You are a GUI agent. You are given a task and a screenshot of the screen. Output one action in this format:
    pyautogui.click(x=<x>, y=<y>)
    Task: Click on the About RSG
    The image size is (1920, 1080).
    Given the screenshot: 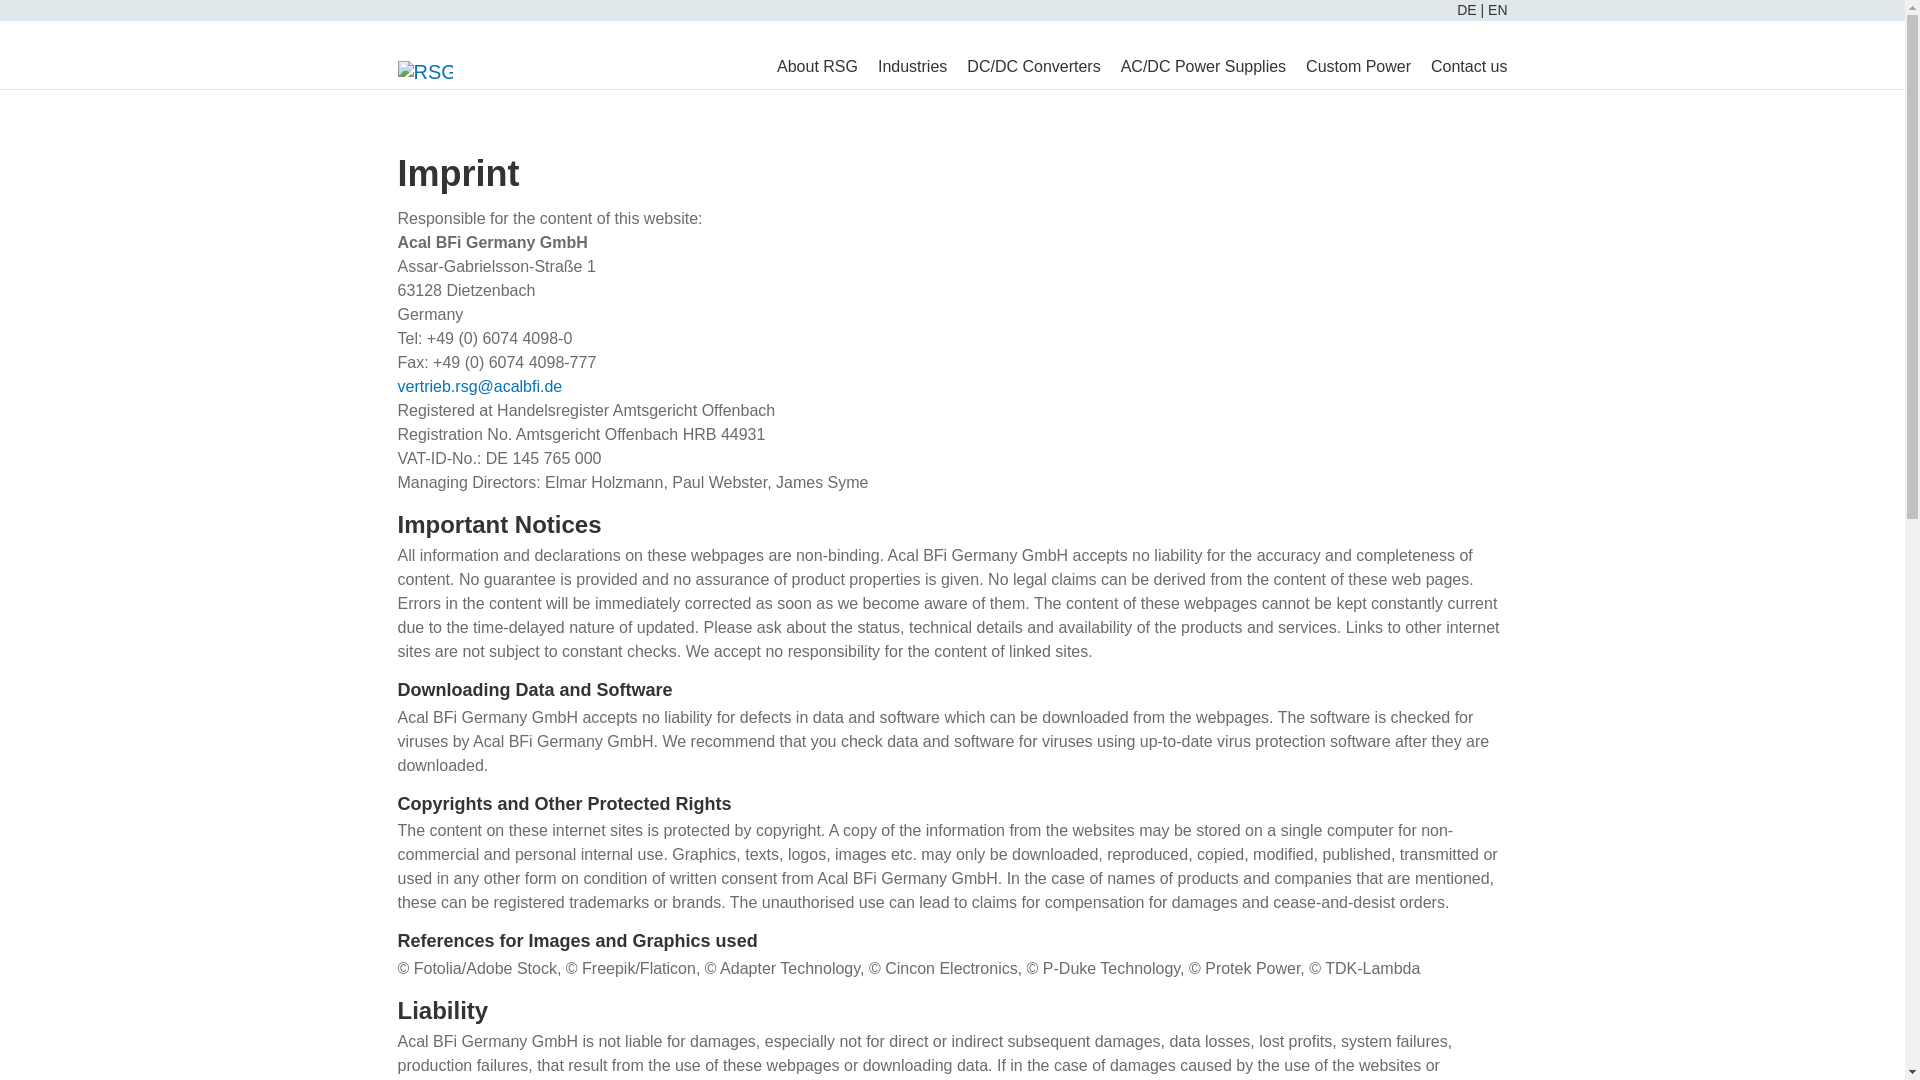 What is the action you would take?
    pyautogui.click(x=816, y=66)
    